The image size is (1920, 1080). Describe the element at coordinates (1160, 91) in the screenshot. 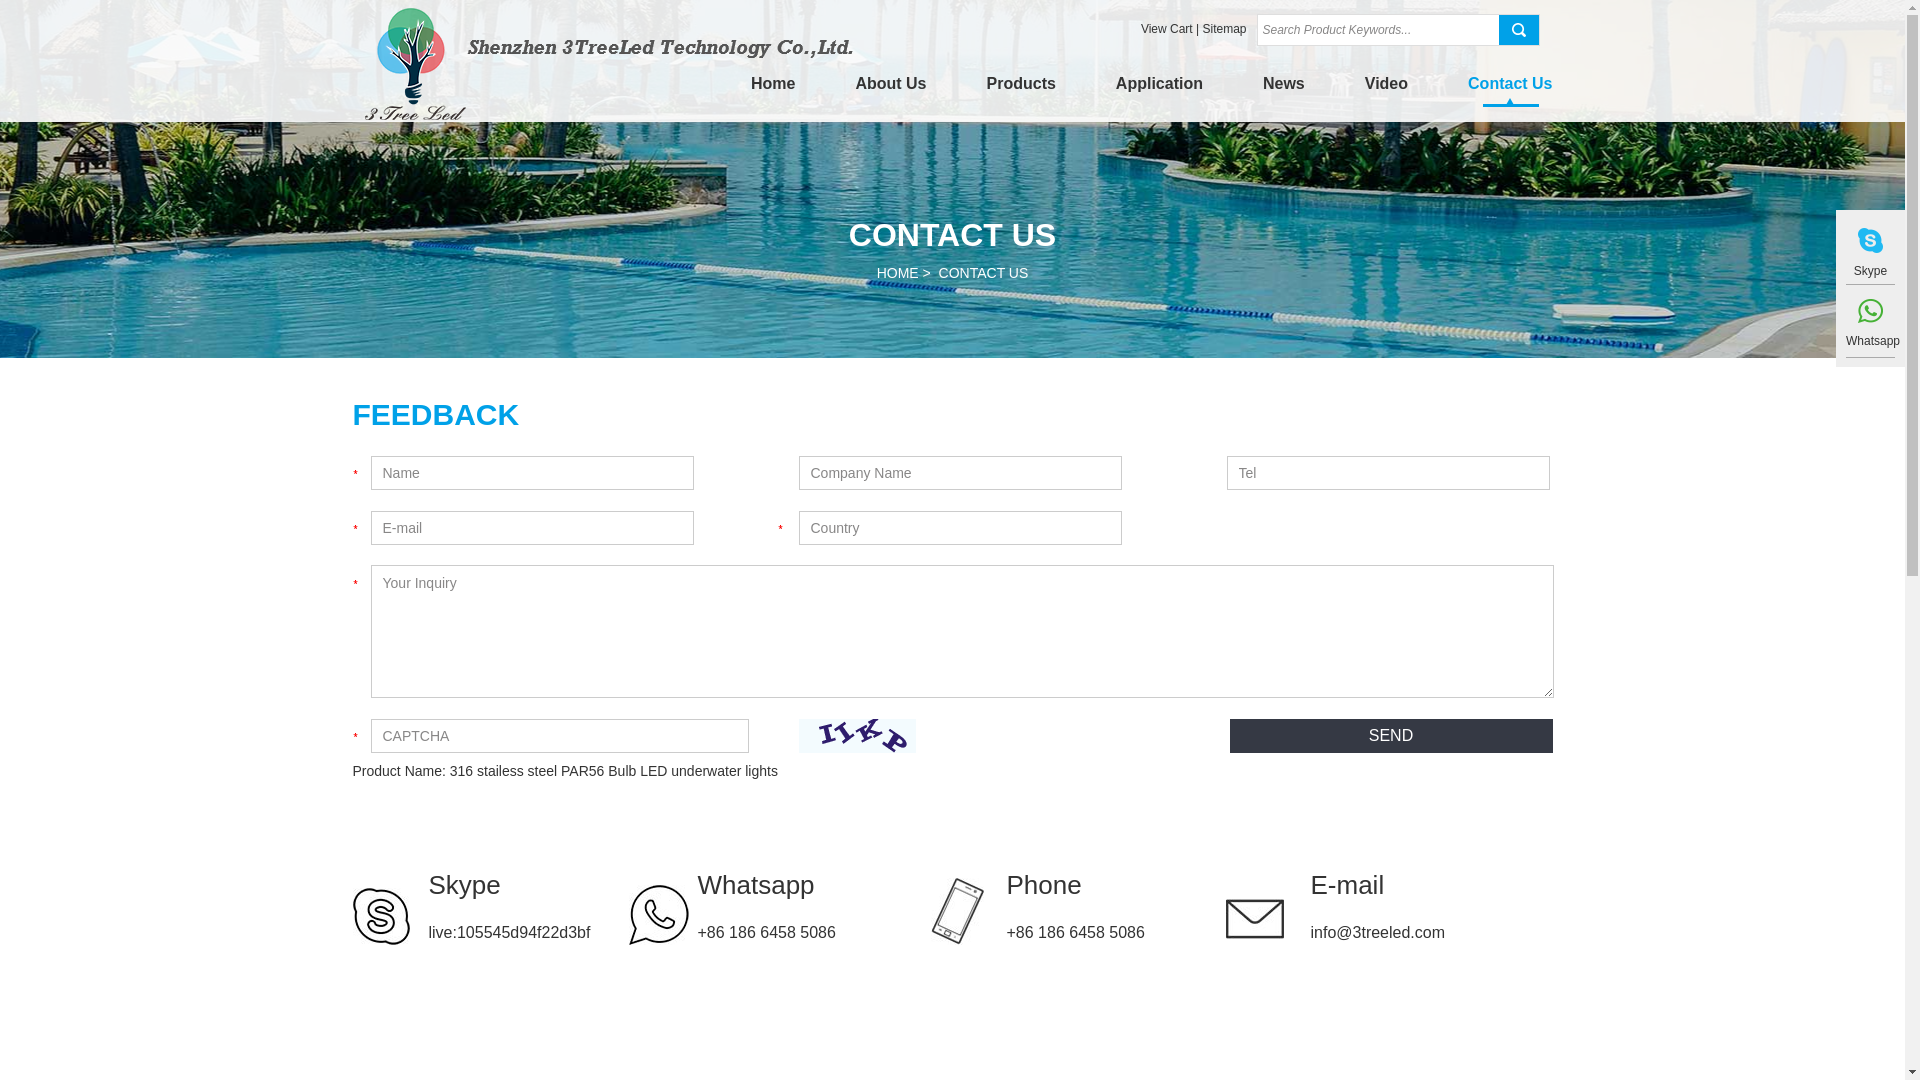

I see `Application` at that location.